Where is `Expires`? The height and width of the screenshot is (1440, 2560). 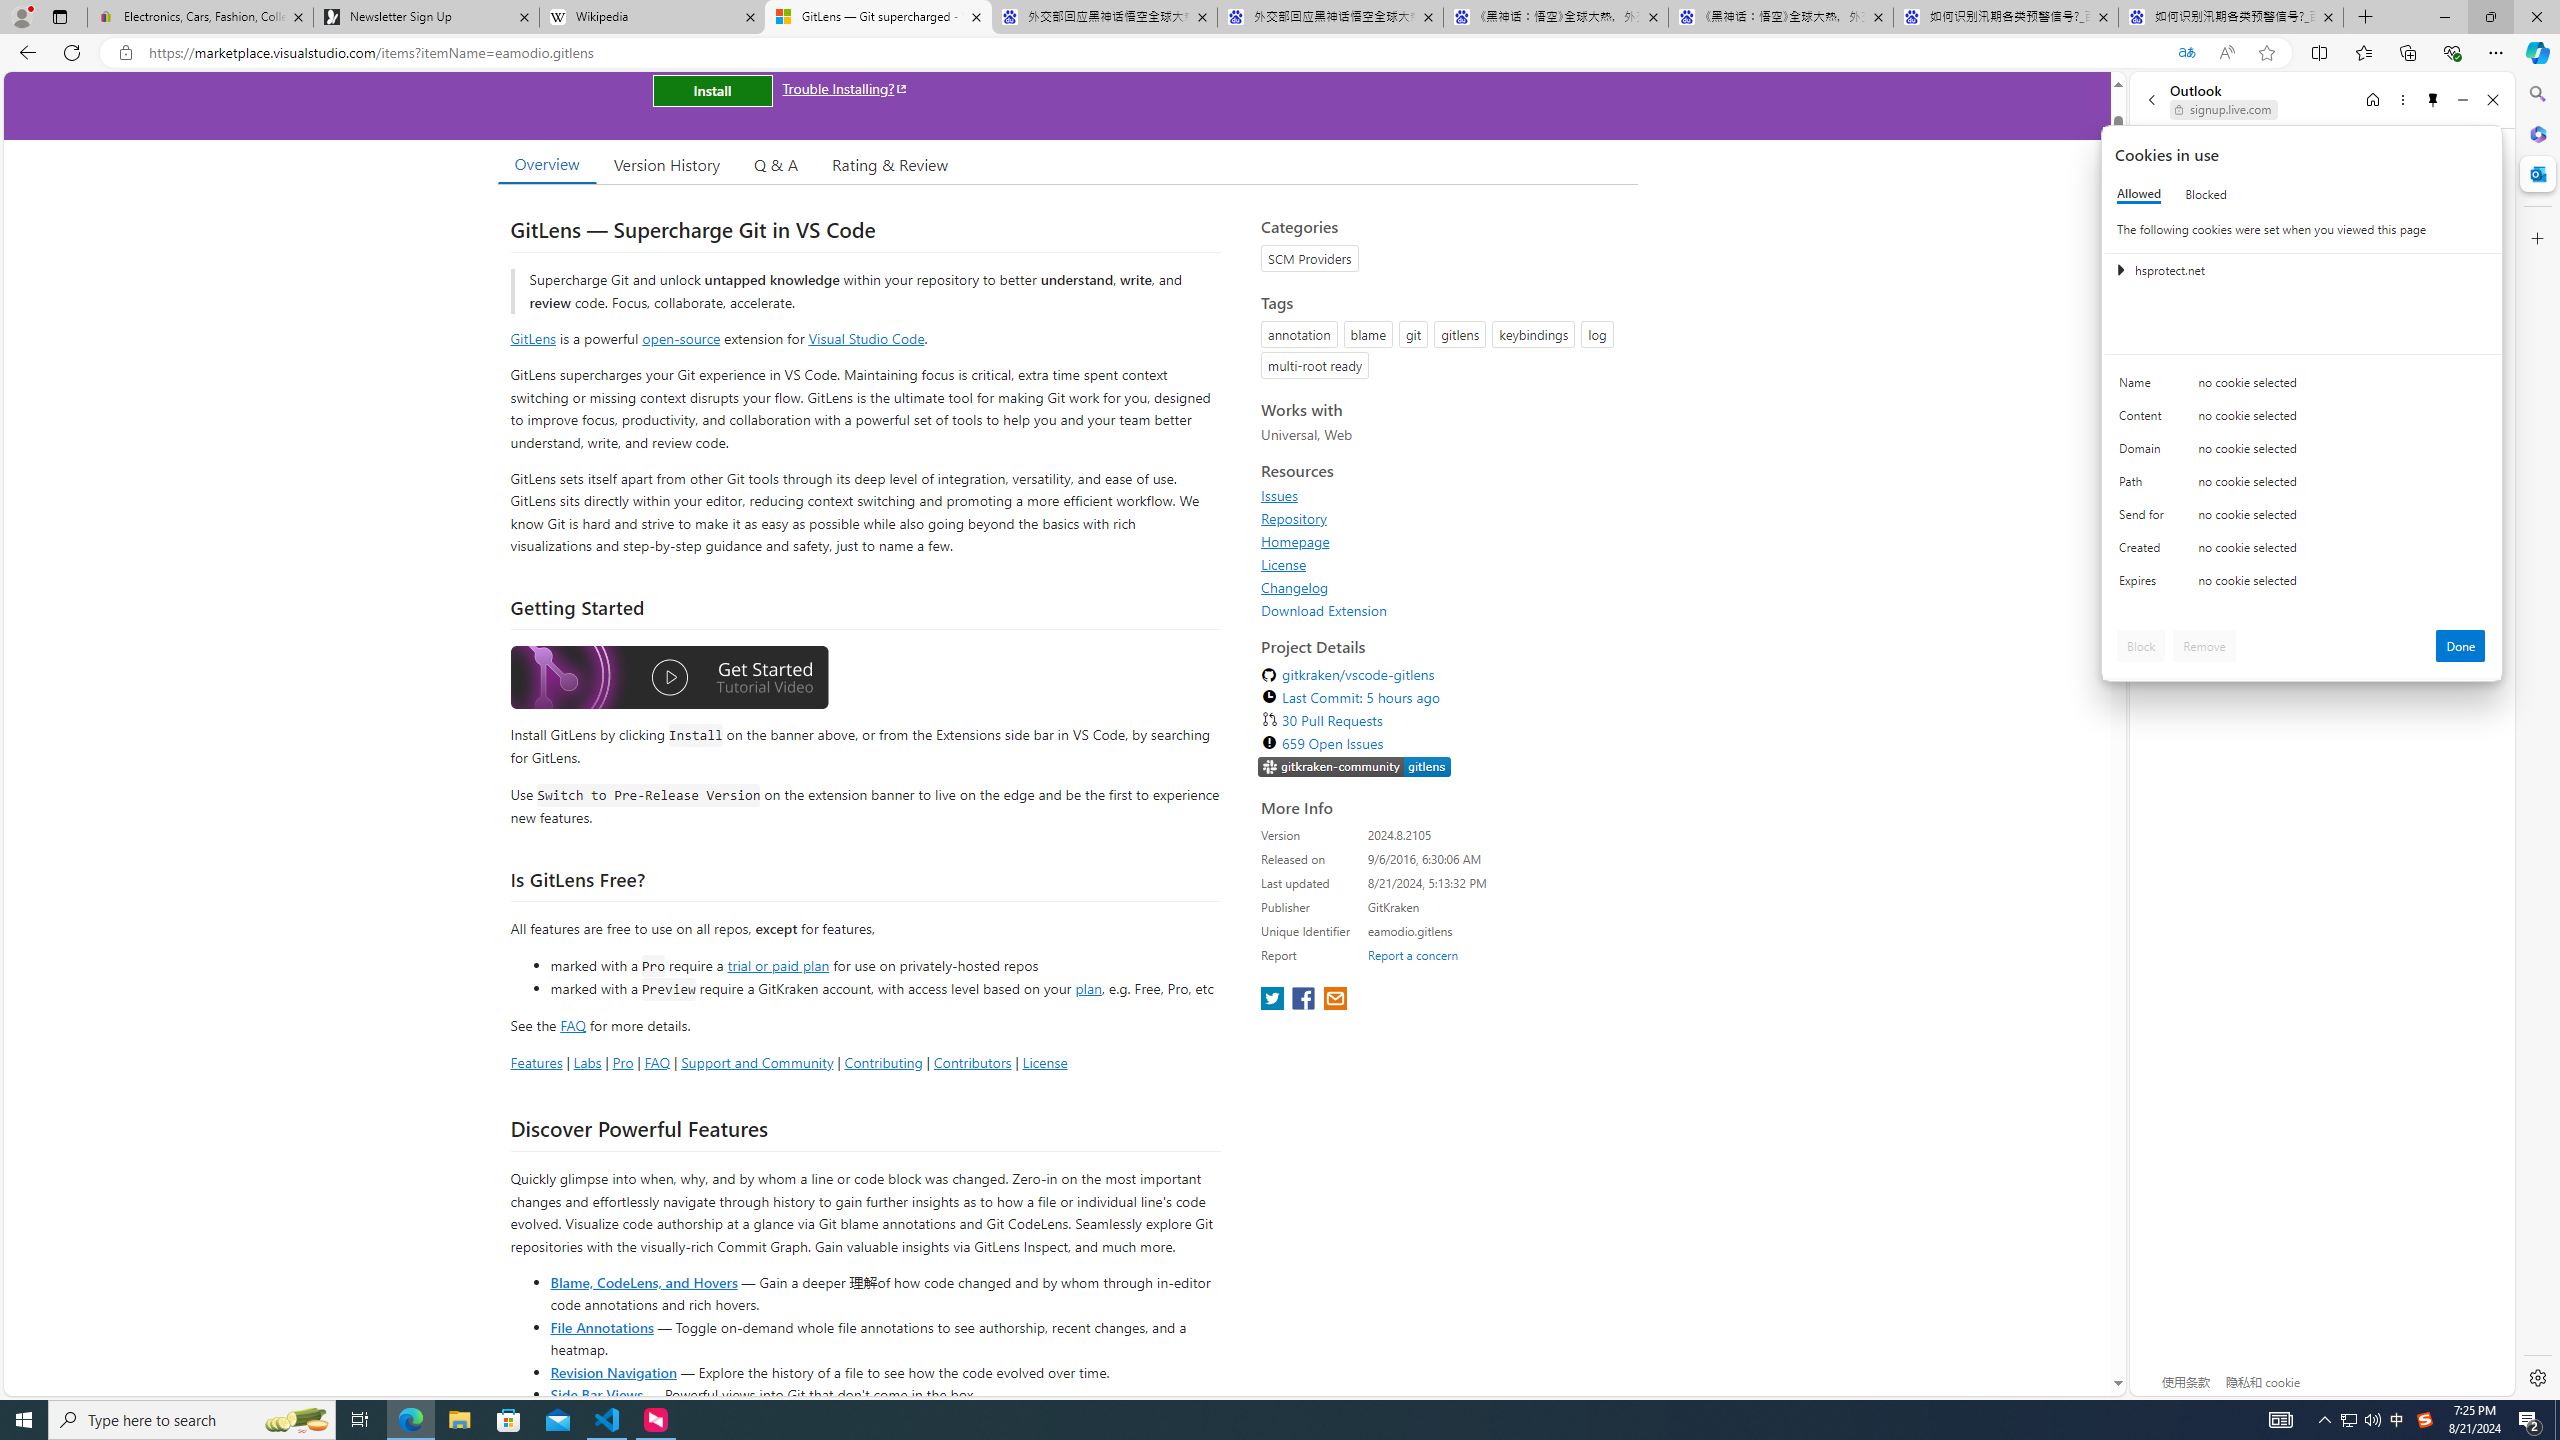
Expires is located at coordinates (2145, 585).